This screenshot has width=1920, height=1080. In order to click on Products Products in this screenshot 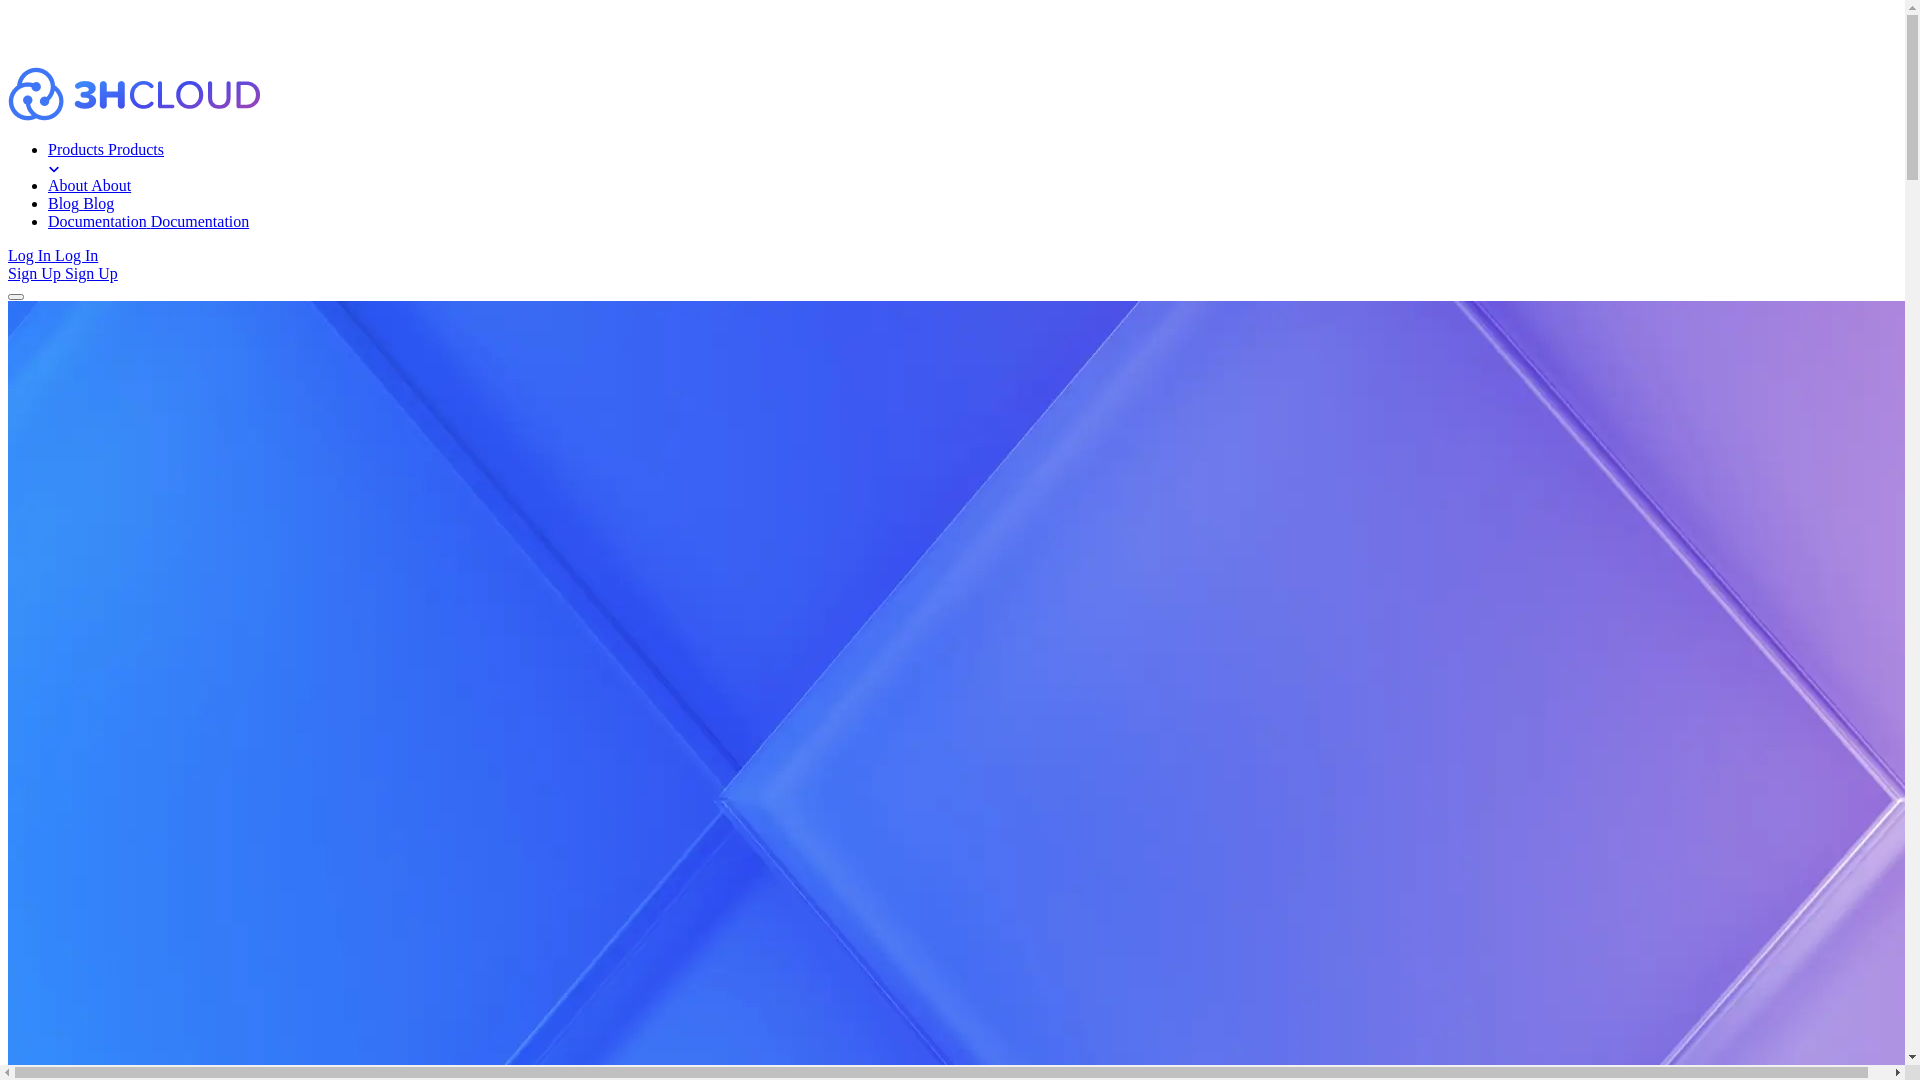, I will do `click(972, 159)`.